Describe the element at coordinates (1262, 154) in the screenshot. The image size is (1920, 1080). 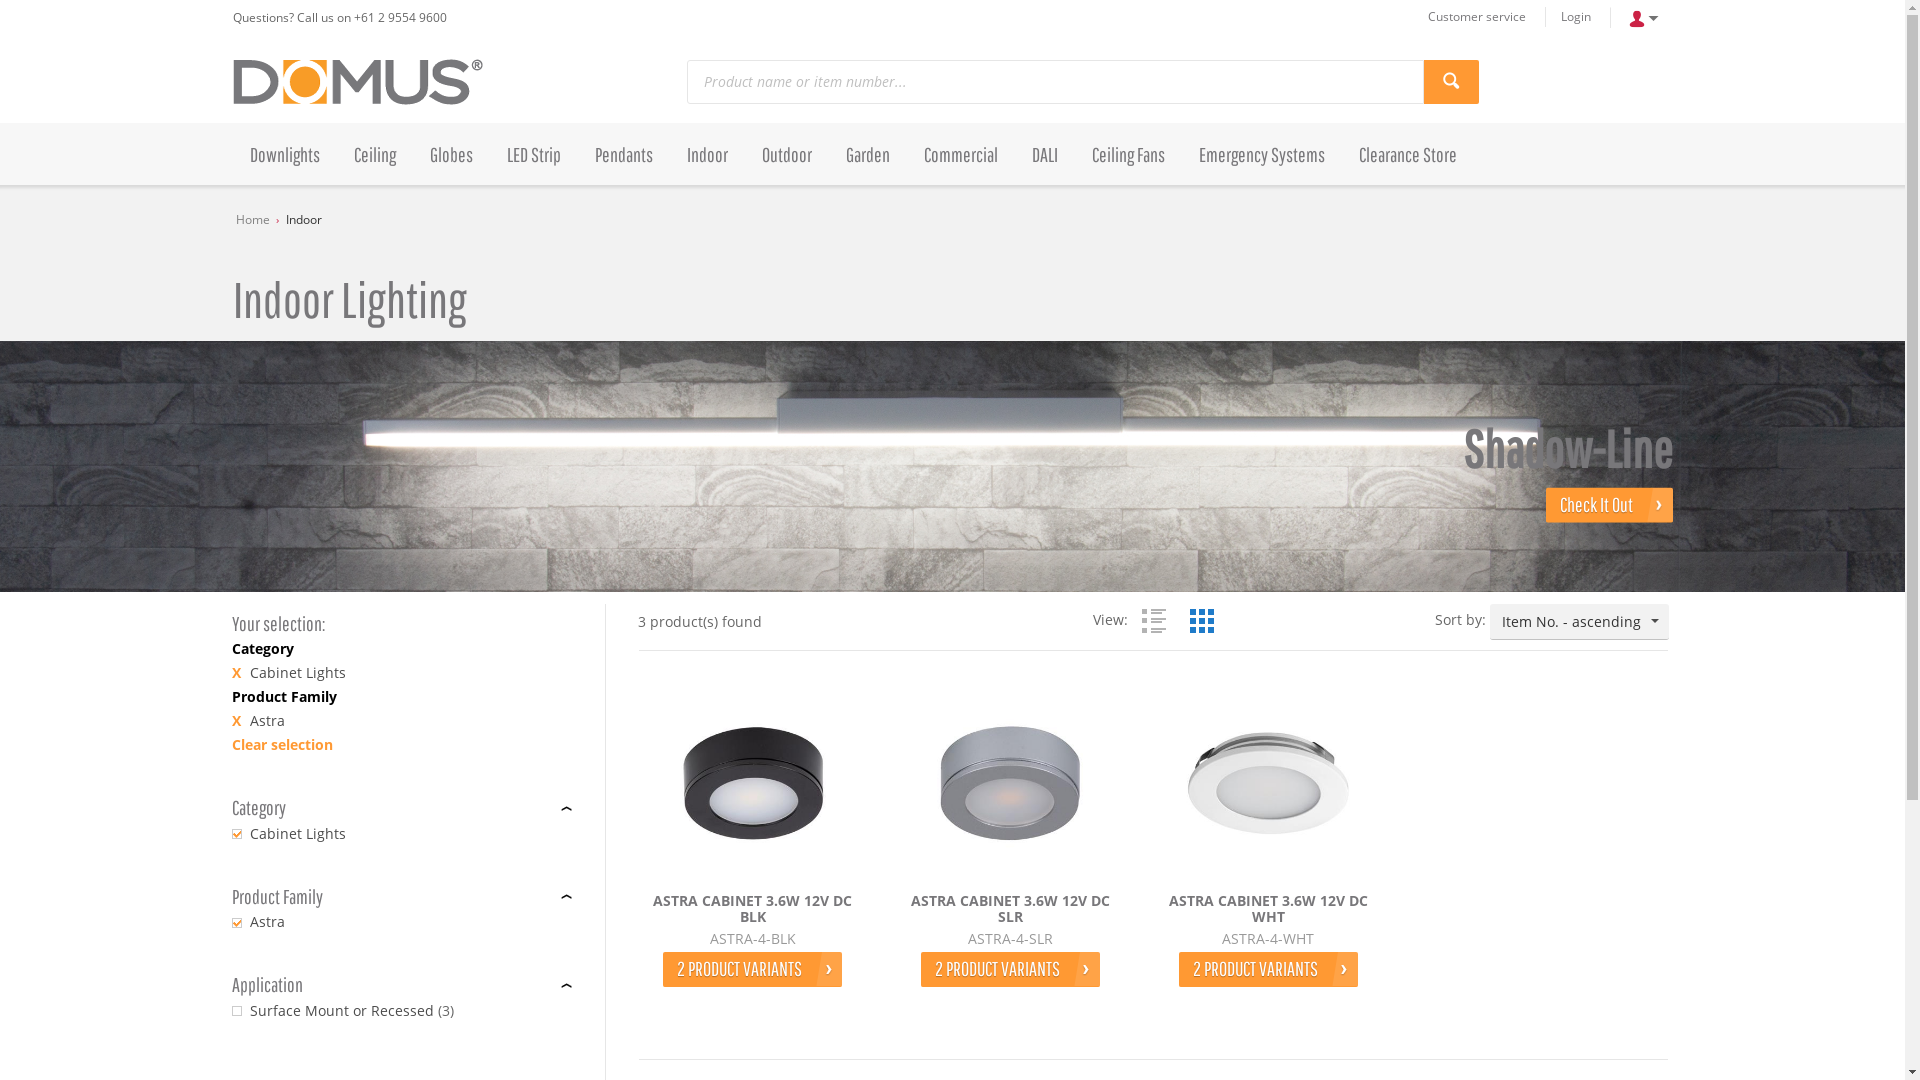
I see `Emergency Systems` at that location.